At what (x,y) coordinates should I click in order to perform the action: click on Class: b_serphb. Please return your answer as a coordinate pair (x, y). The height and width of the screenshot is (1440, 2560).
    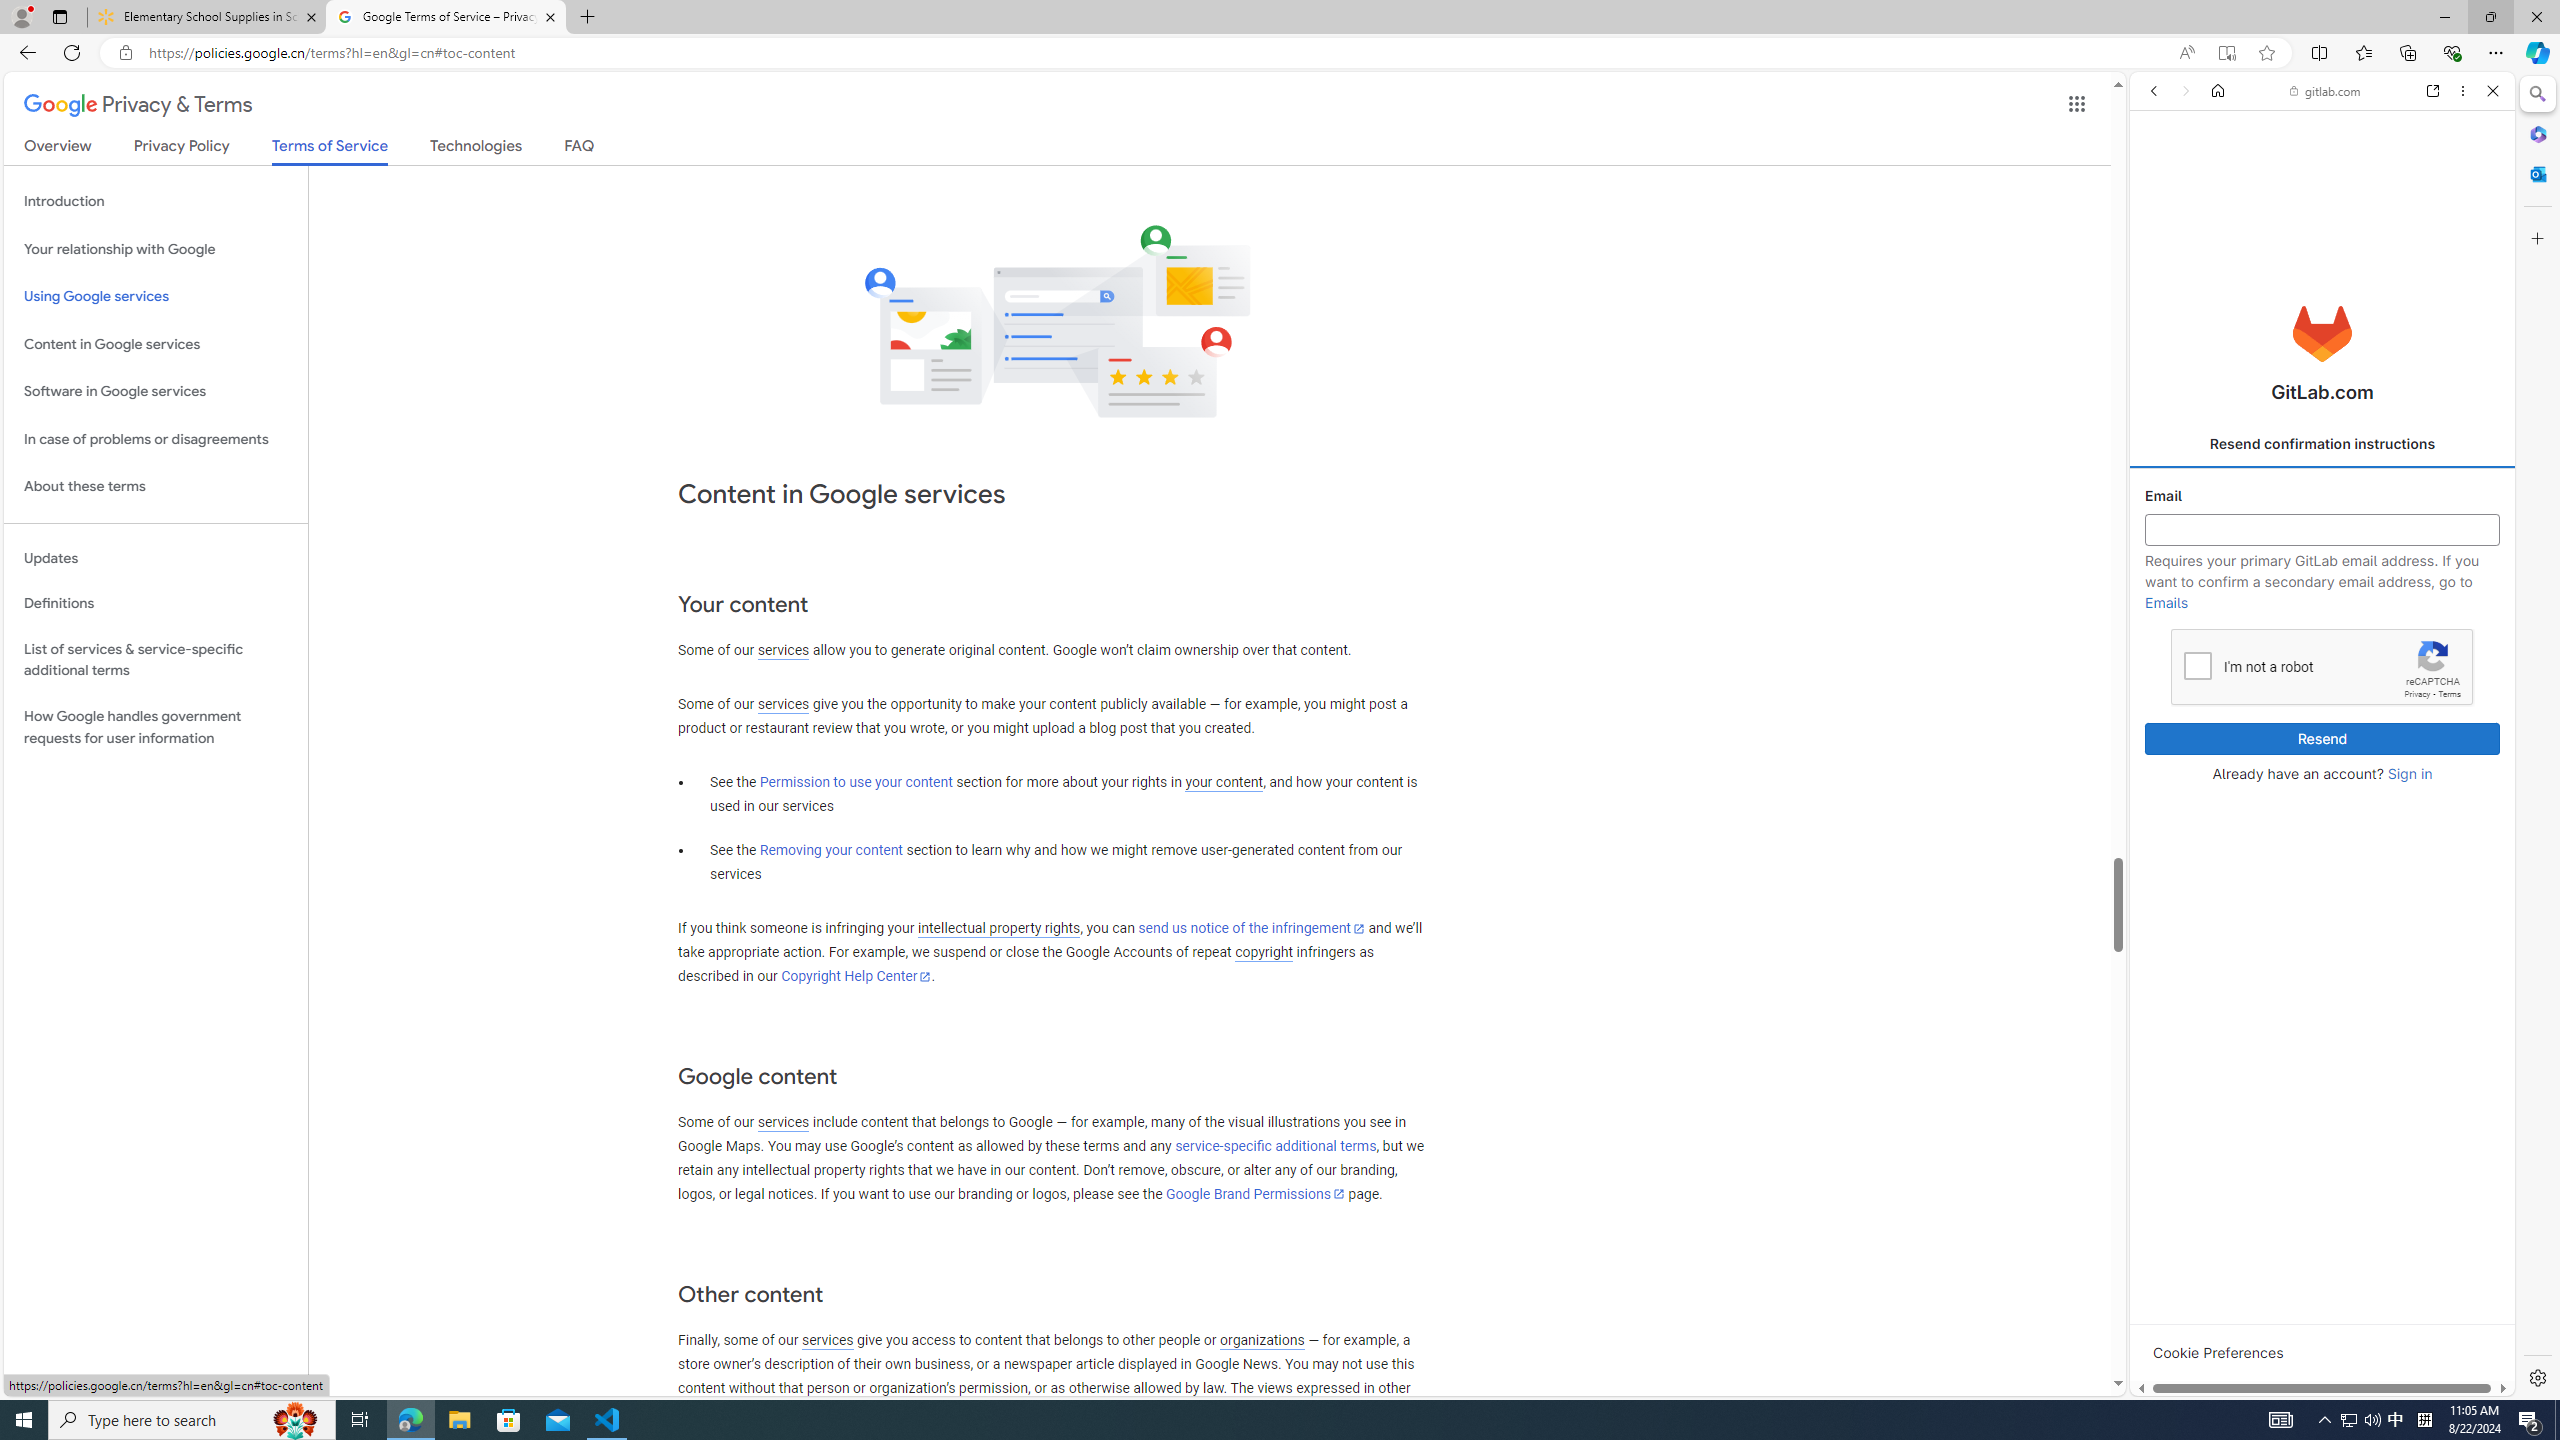
    Looking at the image, I should click on (2470, 230).